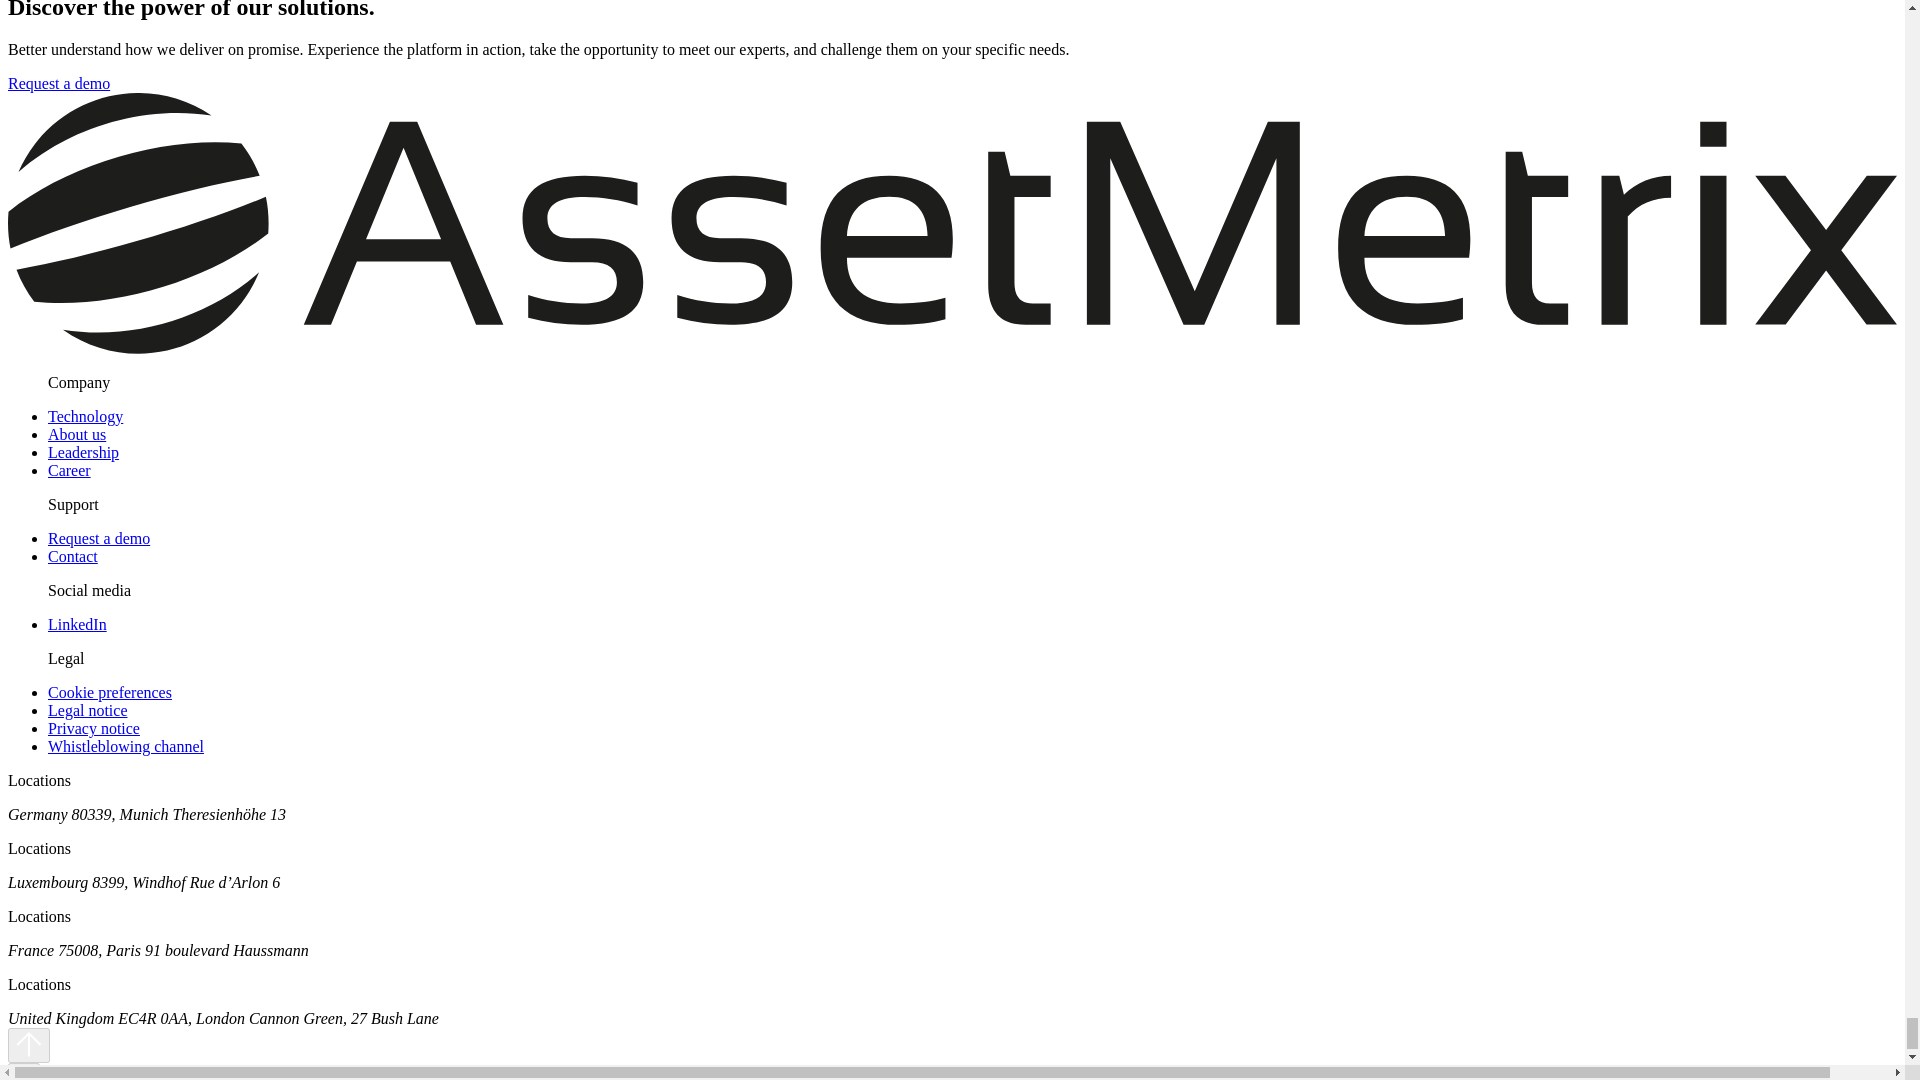  What do you see at coordinates (58, 82) in the screenshot?
I see `Request a demo` at bounding box center [58, 82].